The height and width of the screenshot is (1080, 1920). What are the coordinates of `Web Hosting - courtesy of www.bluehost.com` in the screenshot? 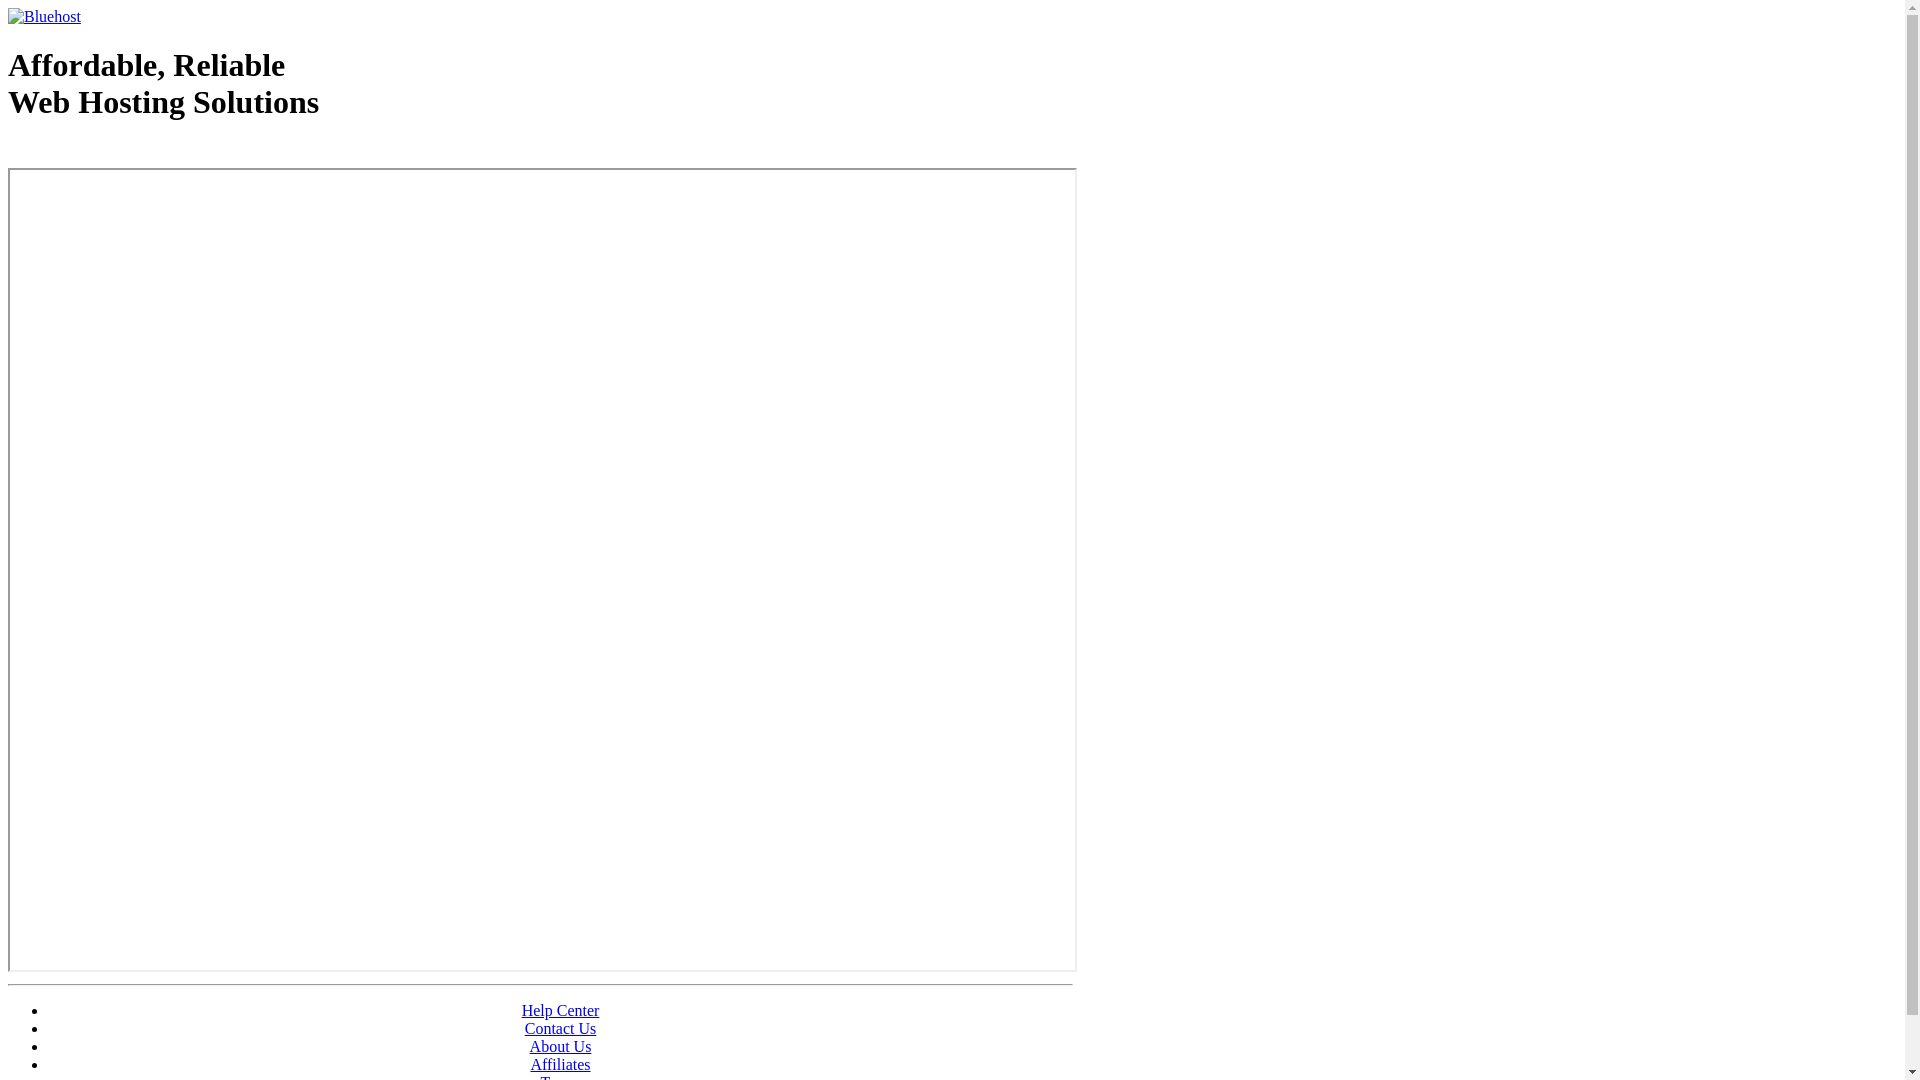 It's located at (124, 153).